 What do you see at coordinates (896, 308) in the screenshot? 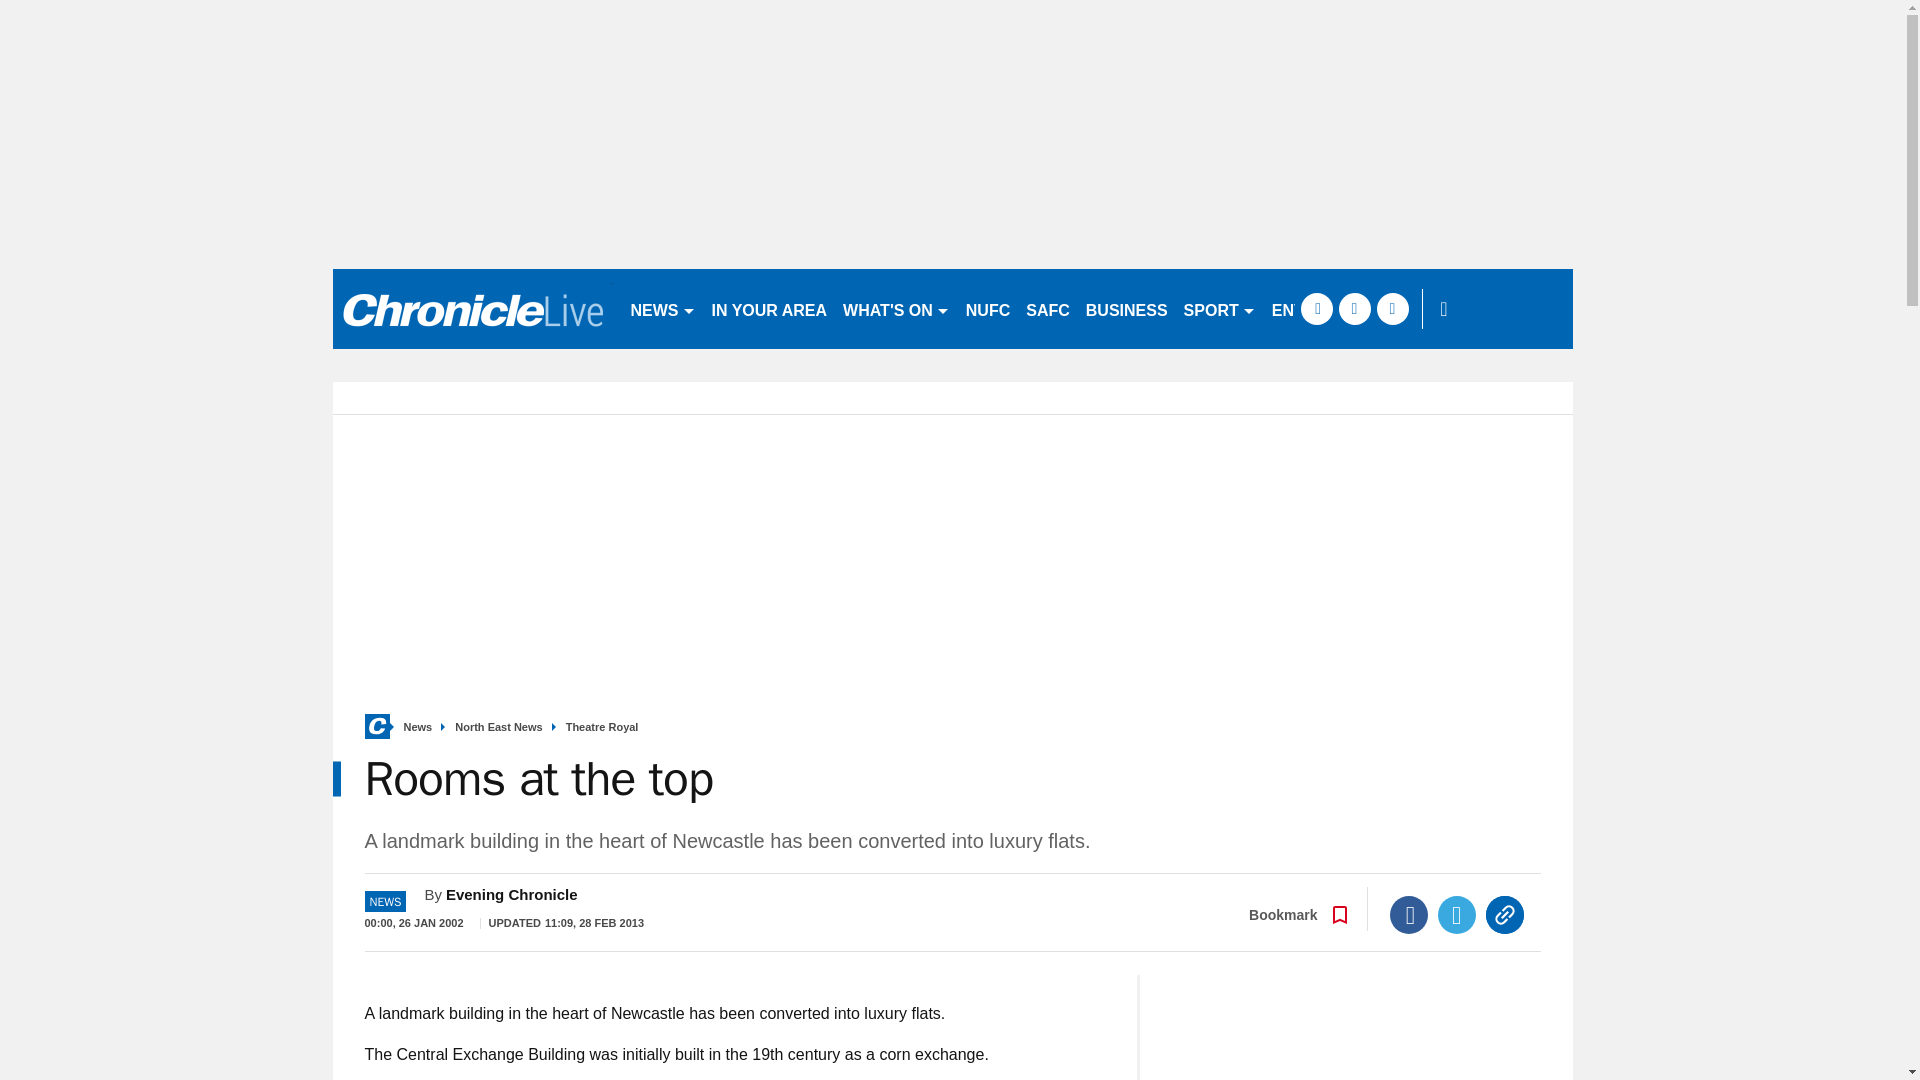
I see `WHAT'S ON` at bounding box center [896, 308].